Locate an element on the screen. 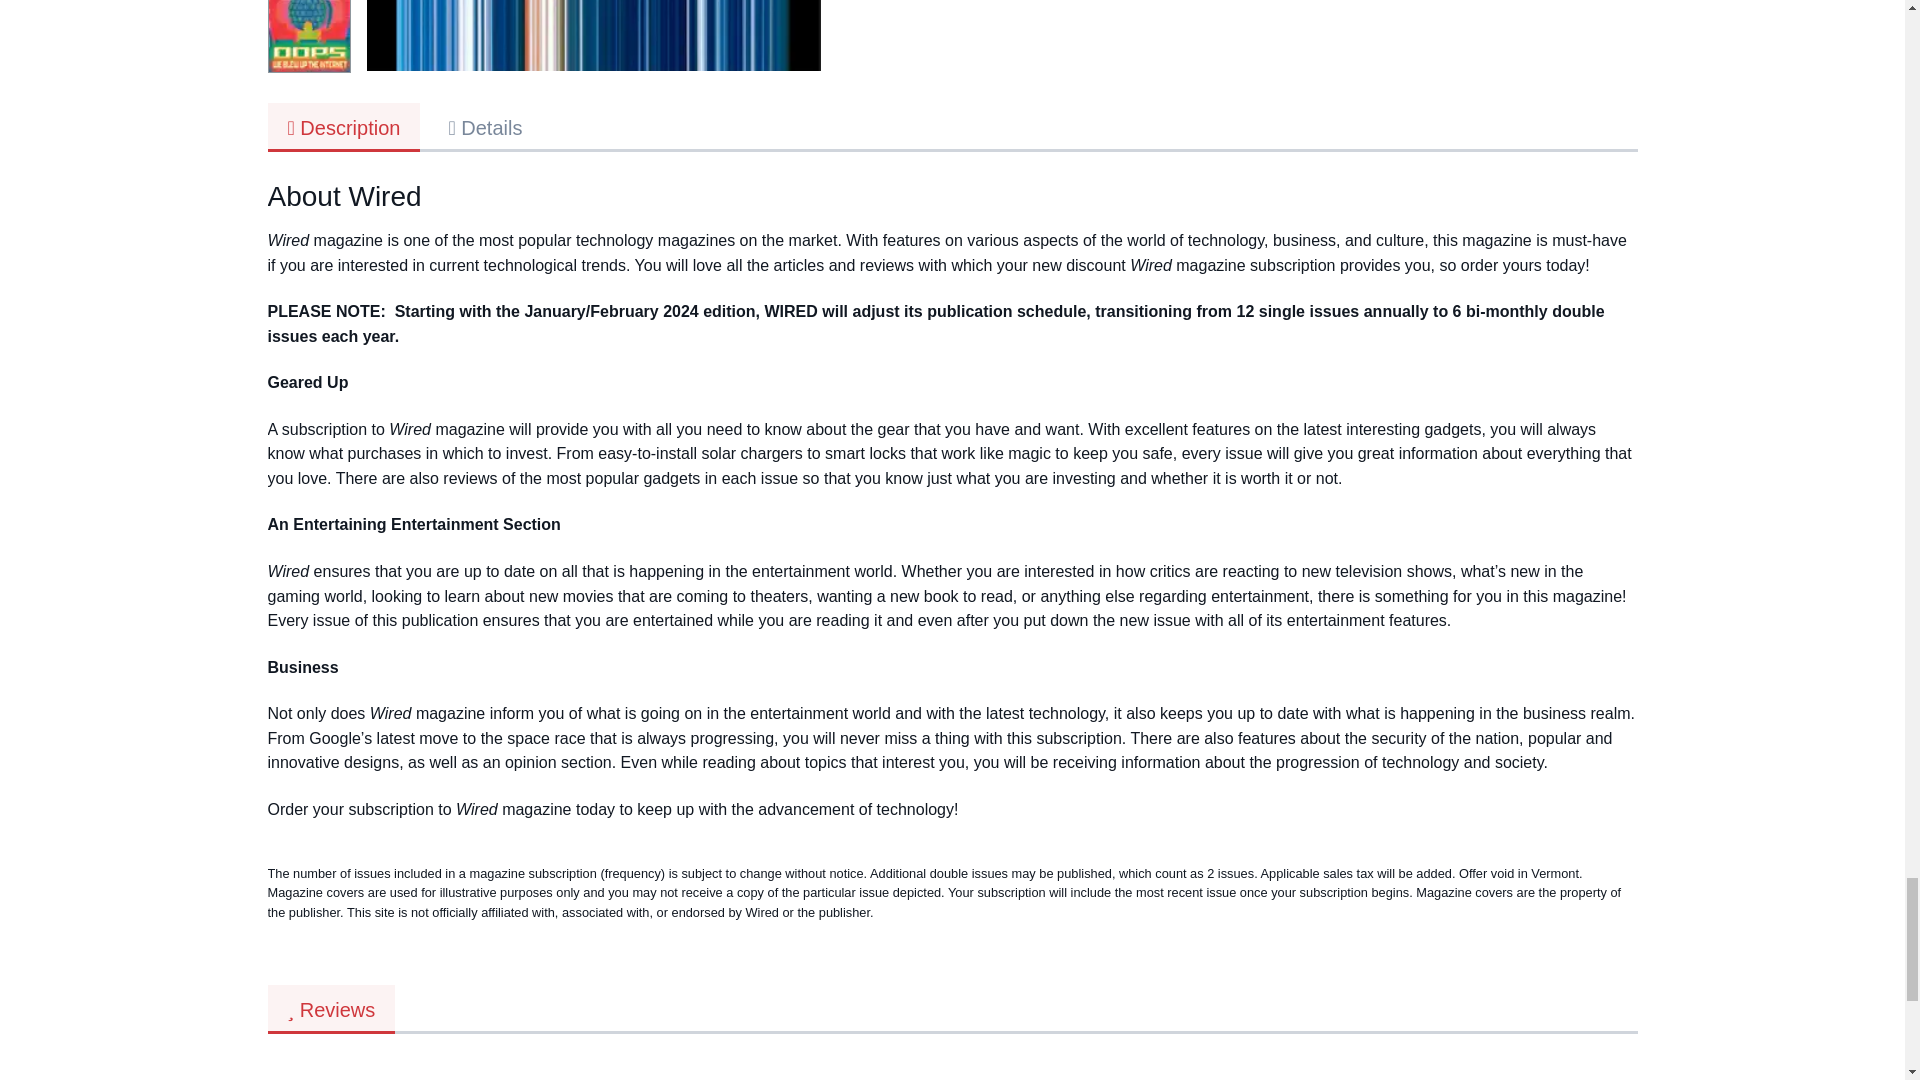 This screenshot has height=1080, width=1920. Description is located at coordinates (344, 128).